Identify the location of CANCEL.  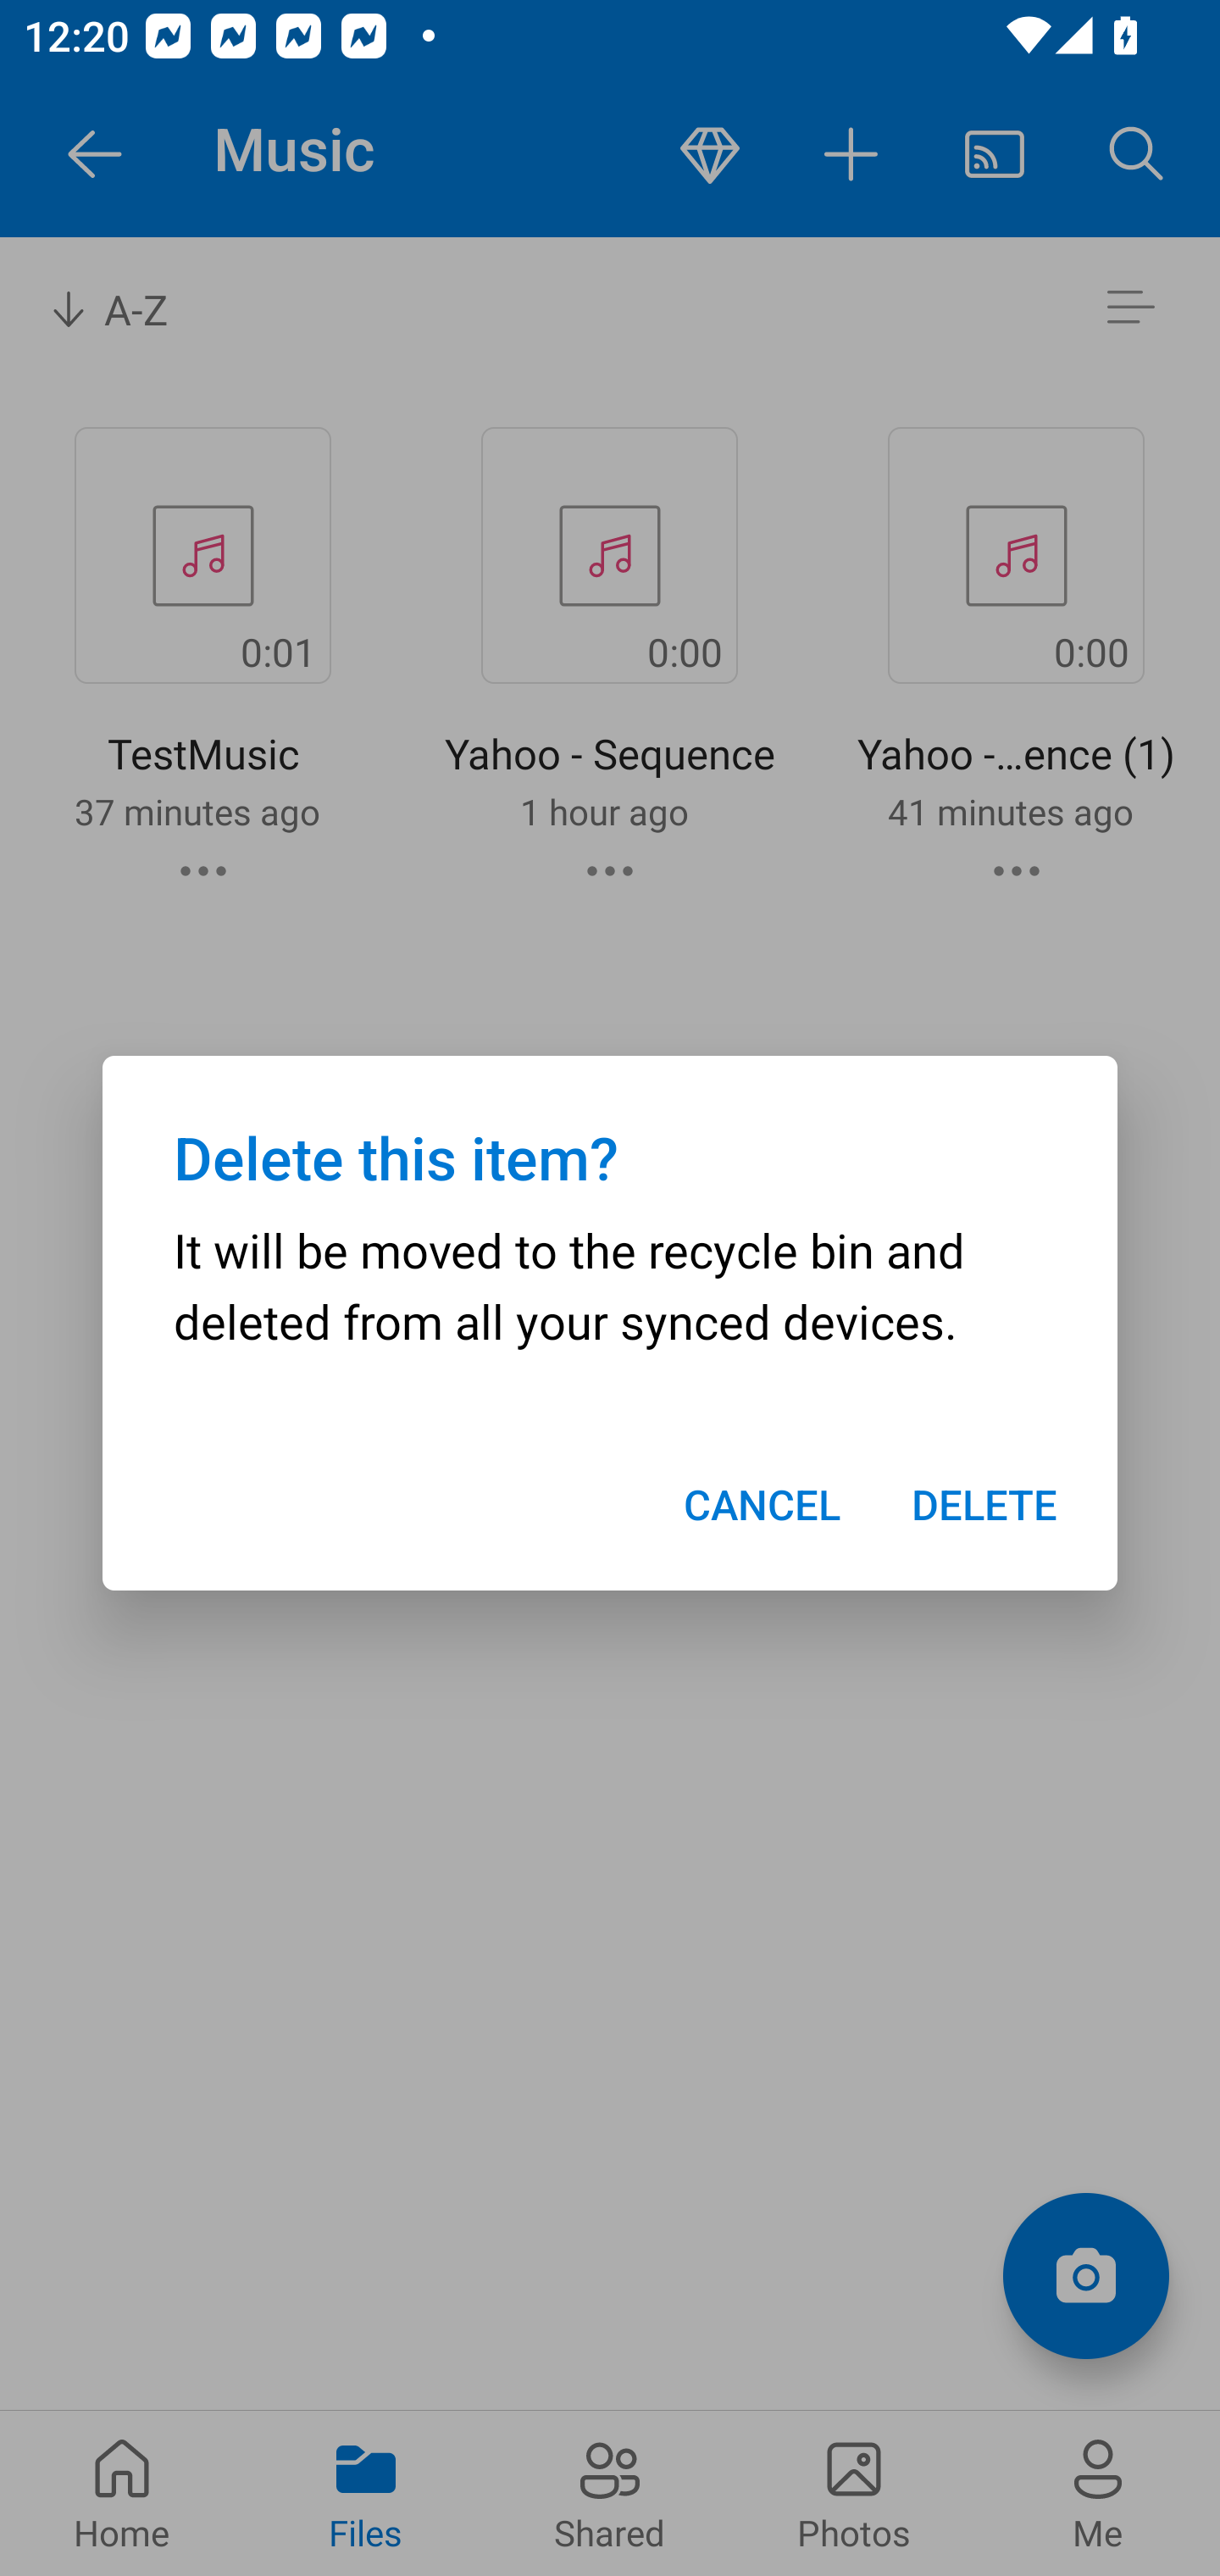
(761, 1504).